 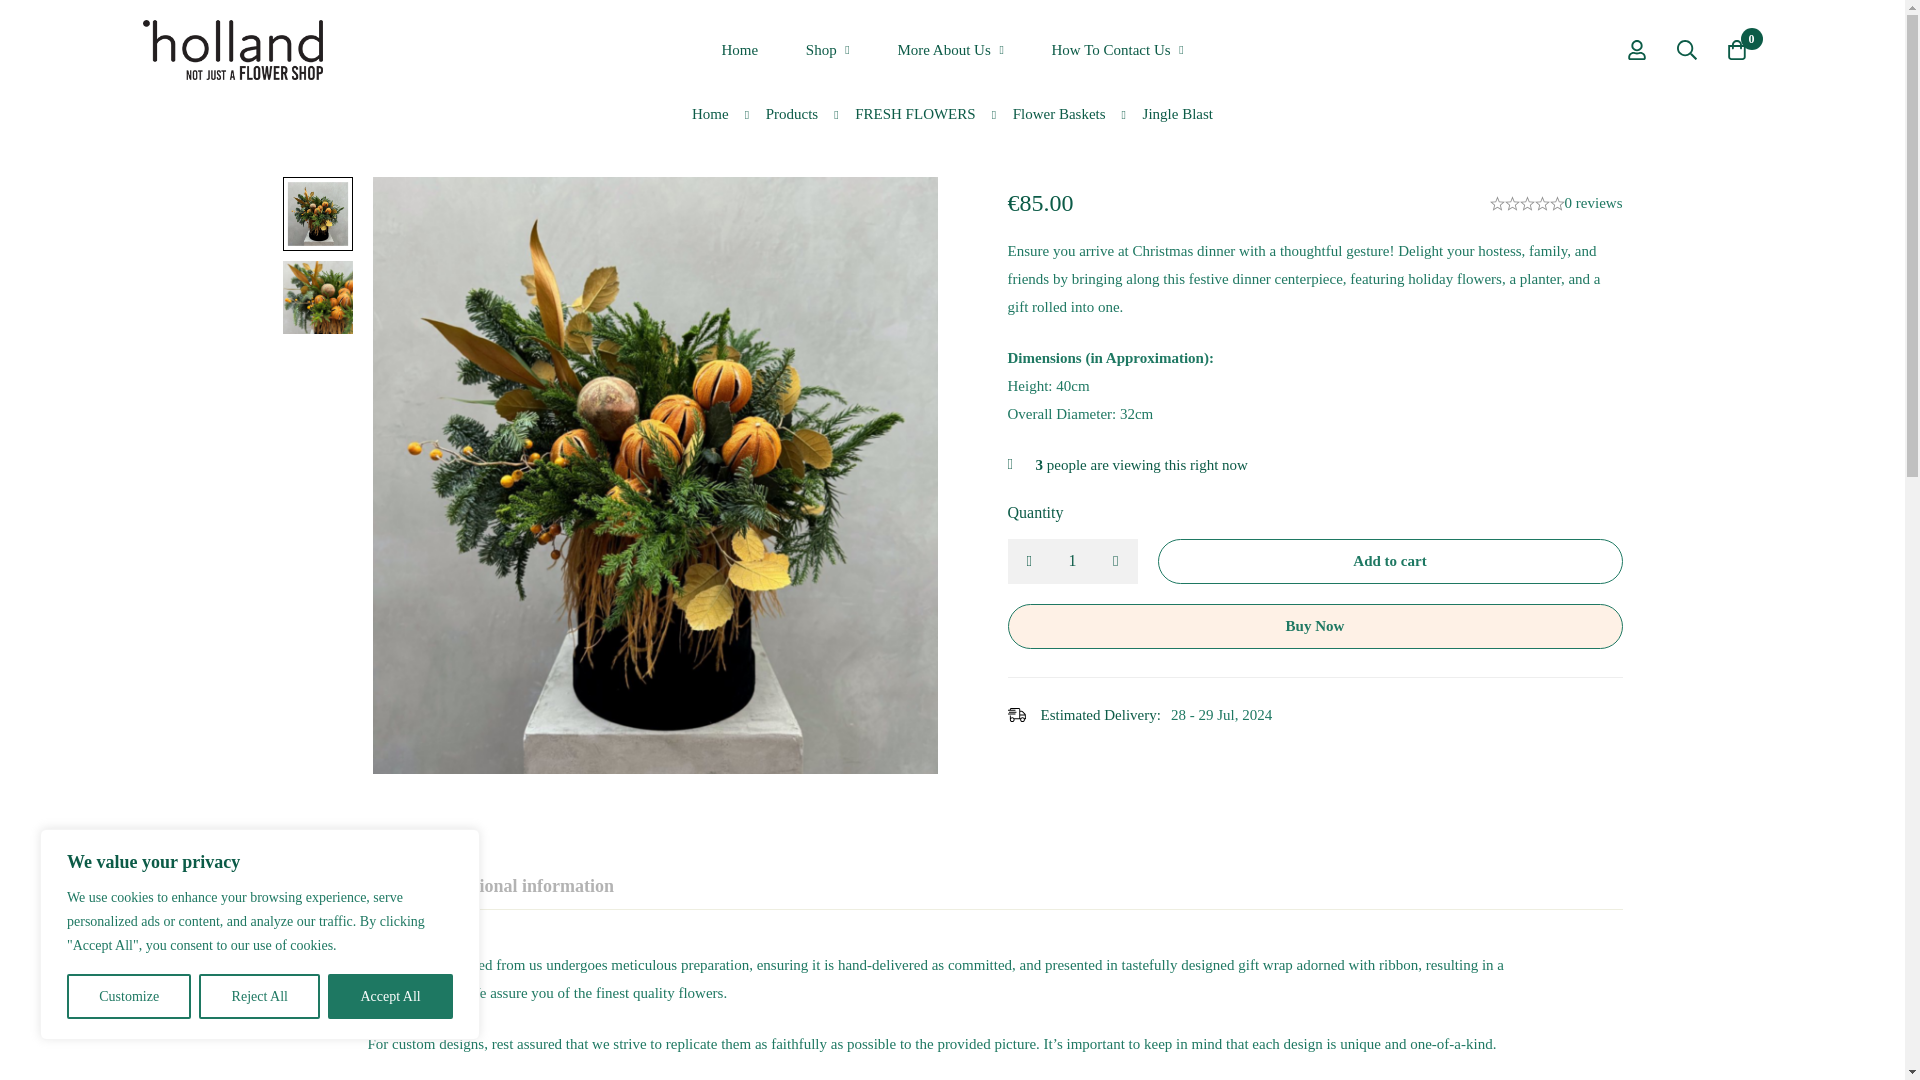 I want to click on 1, so click(x=1073, y=560).